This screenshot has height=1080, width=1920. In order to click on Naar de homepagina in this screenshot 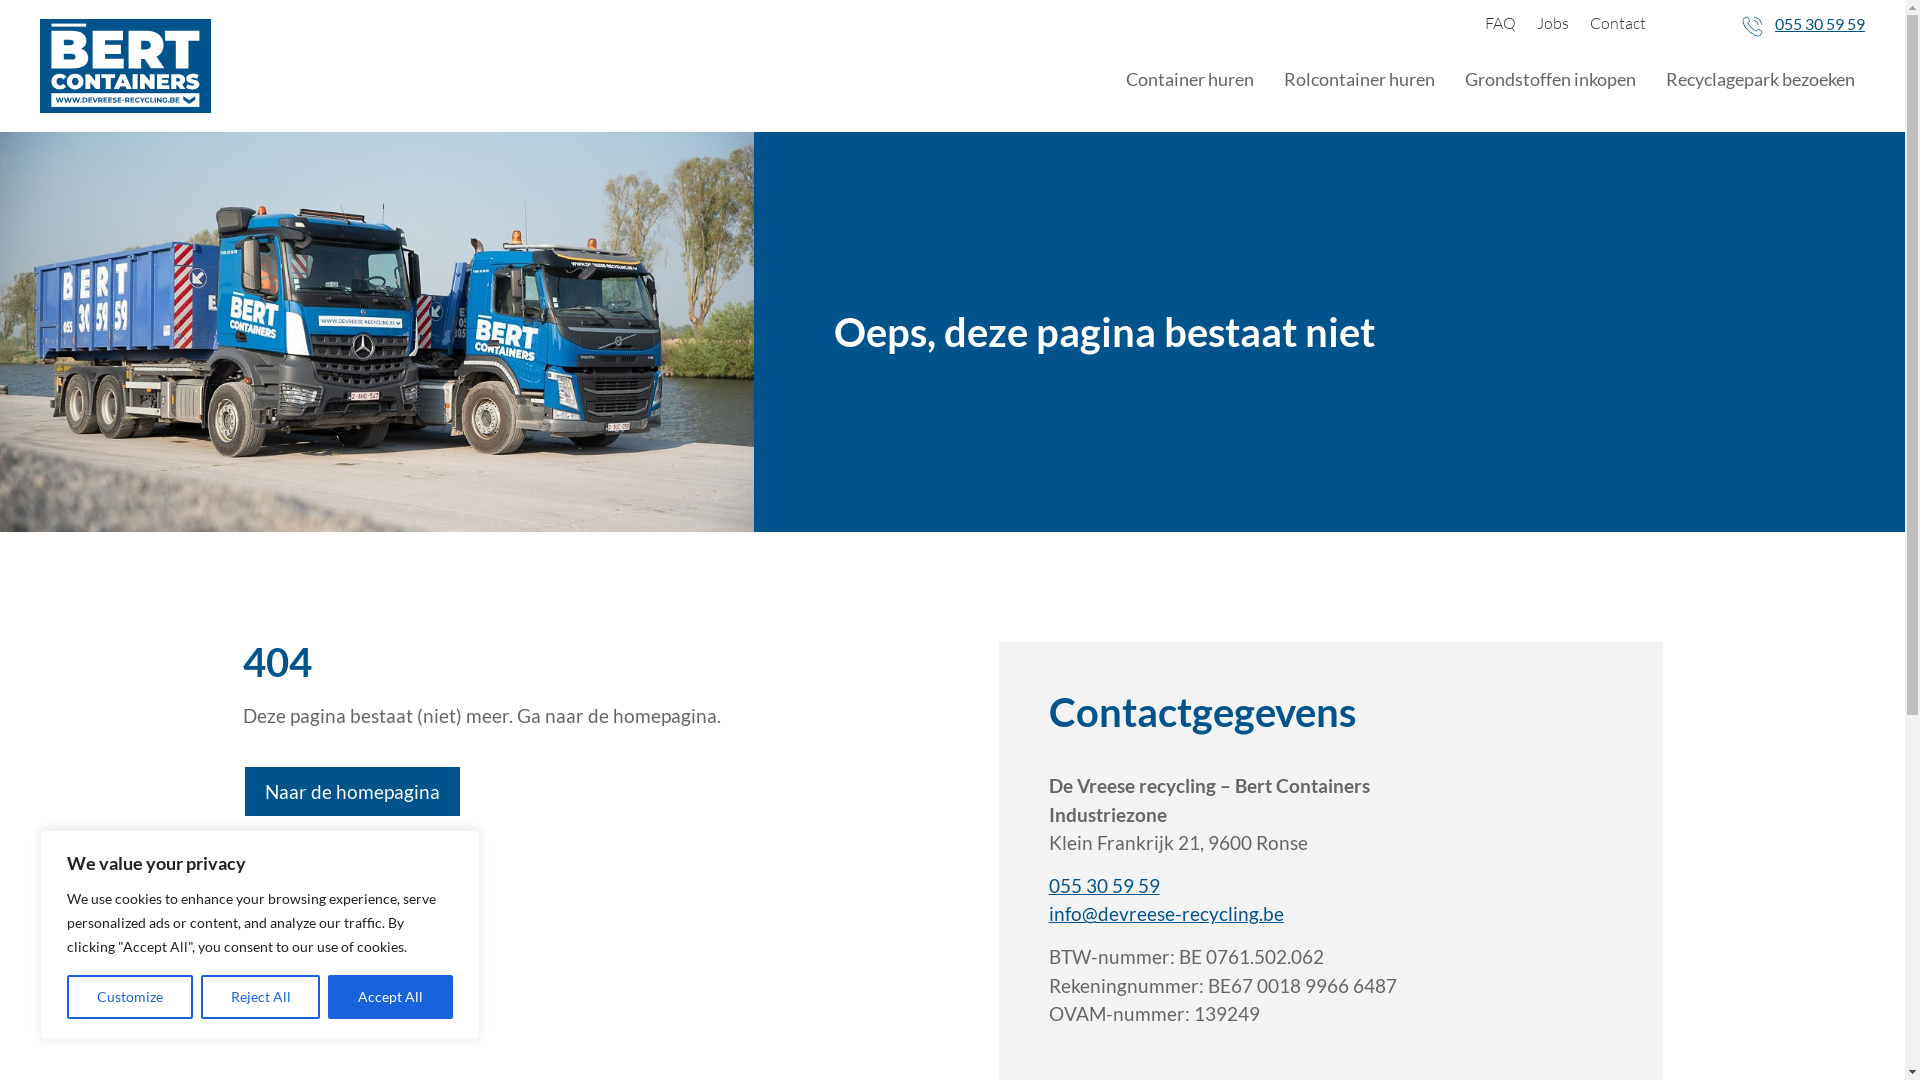, I will do `click(352, 792)`.